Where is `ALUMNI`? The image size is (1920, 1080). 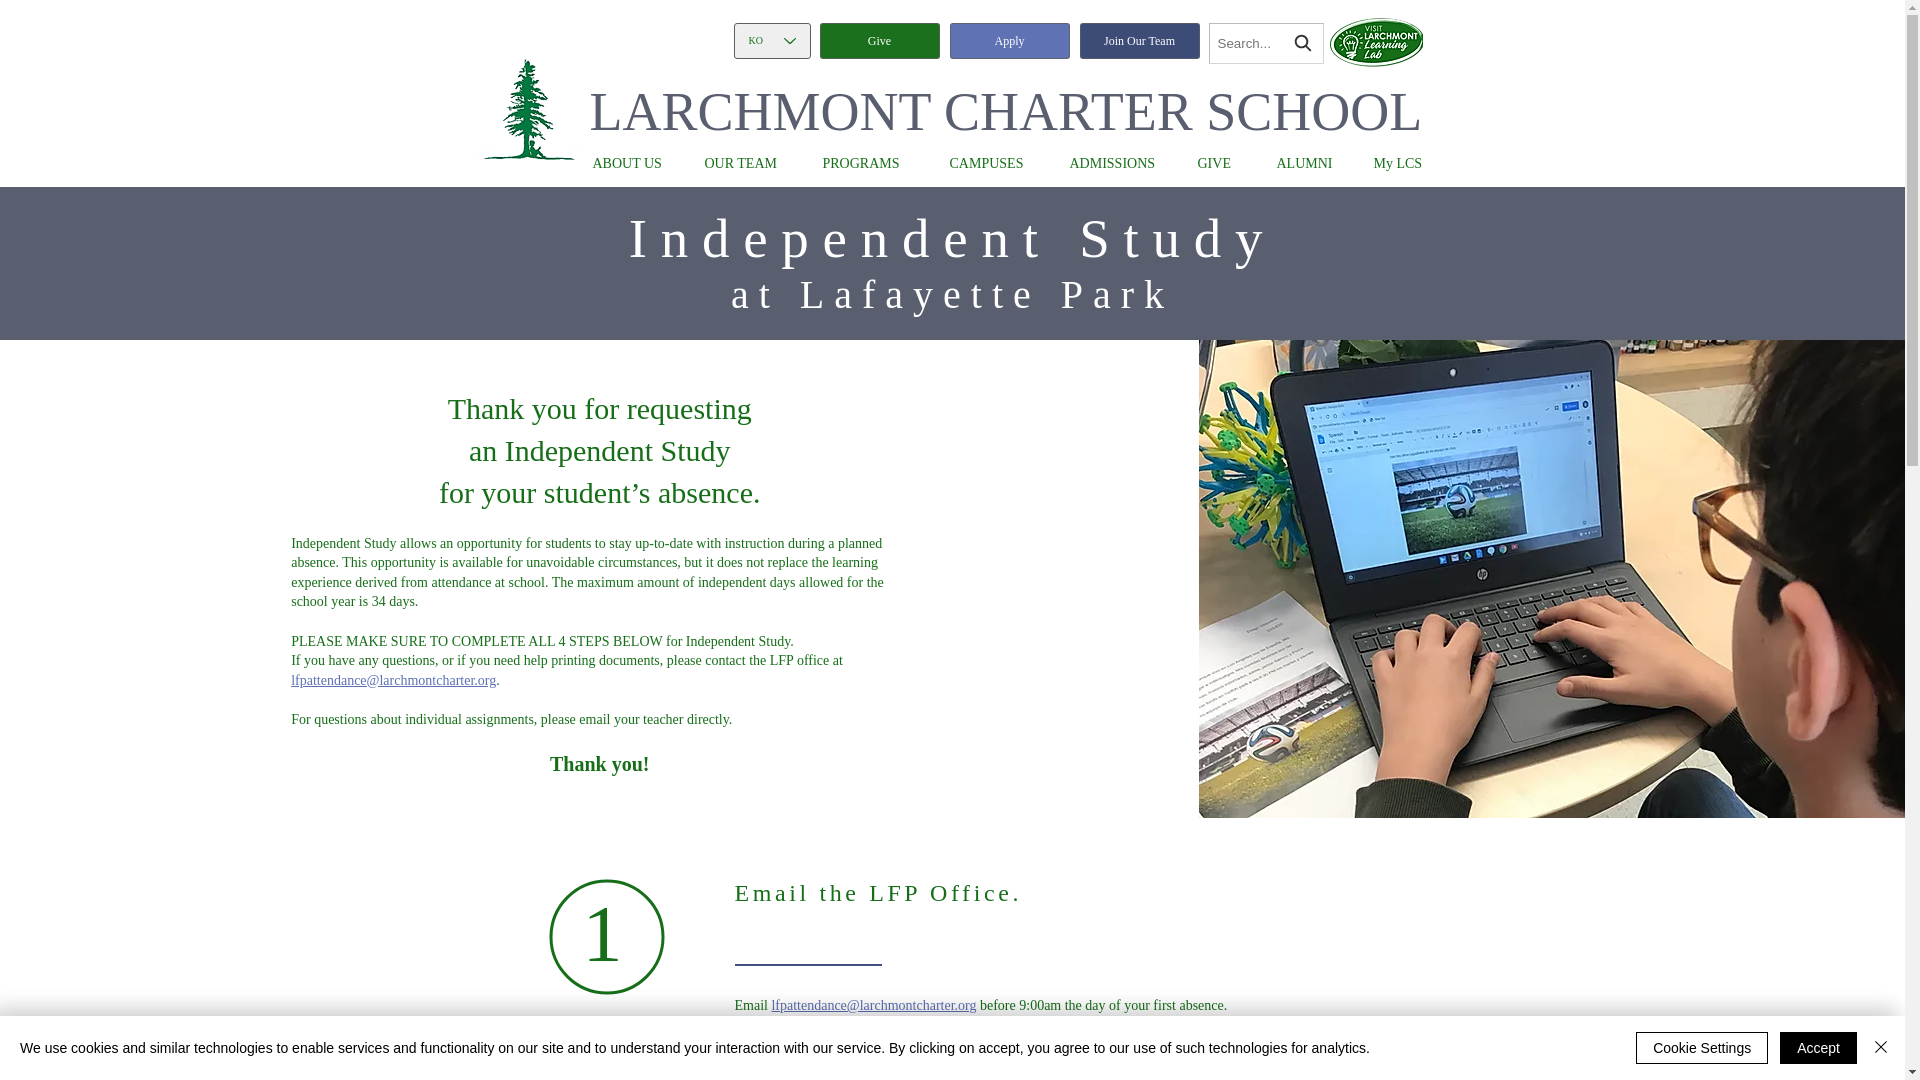
ALUMNI is located at coordinates (1308, 164).